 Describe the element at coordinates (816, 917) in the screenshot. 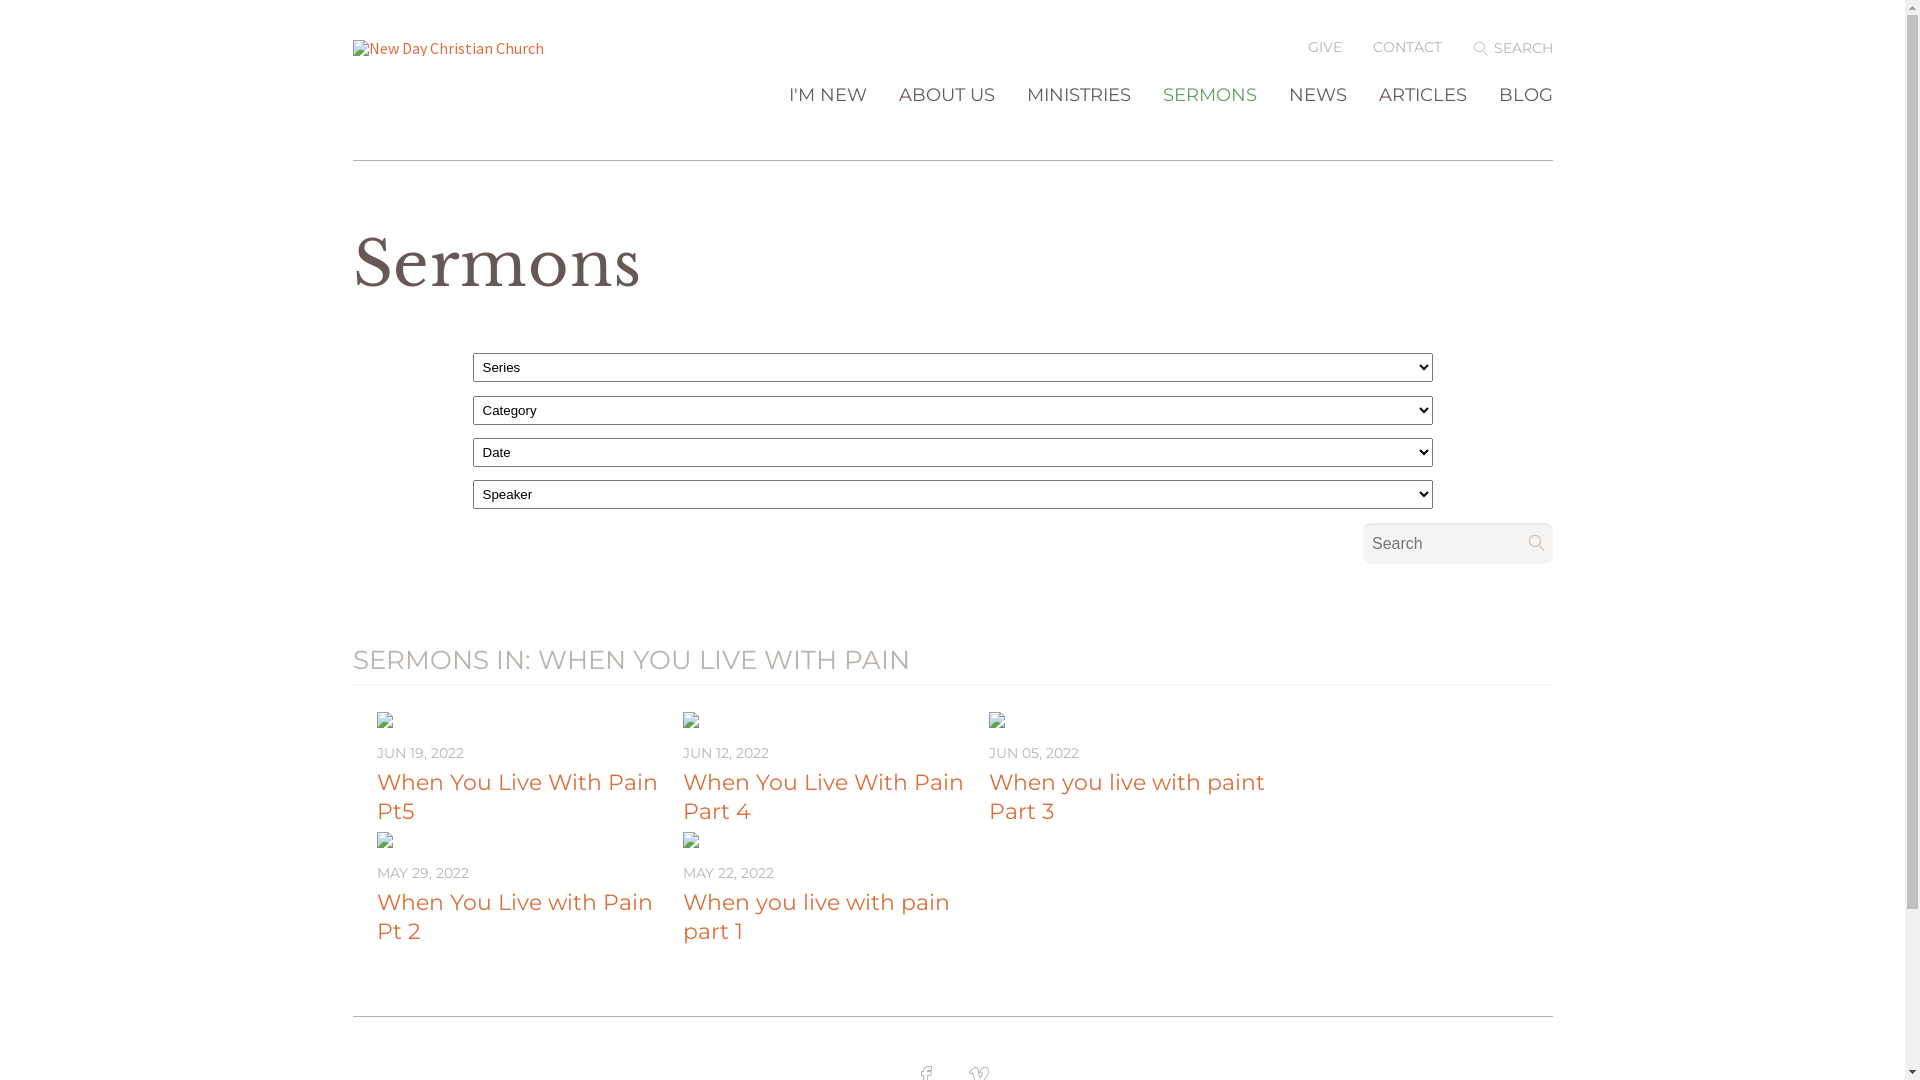

I see `When you live with pain part 1` at that location.